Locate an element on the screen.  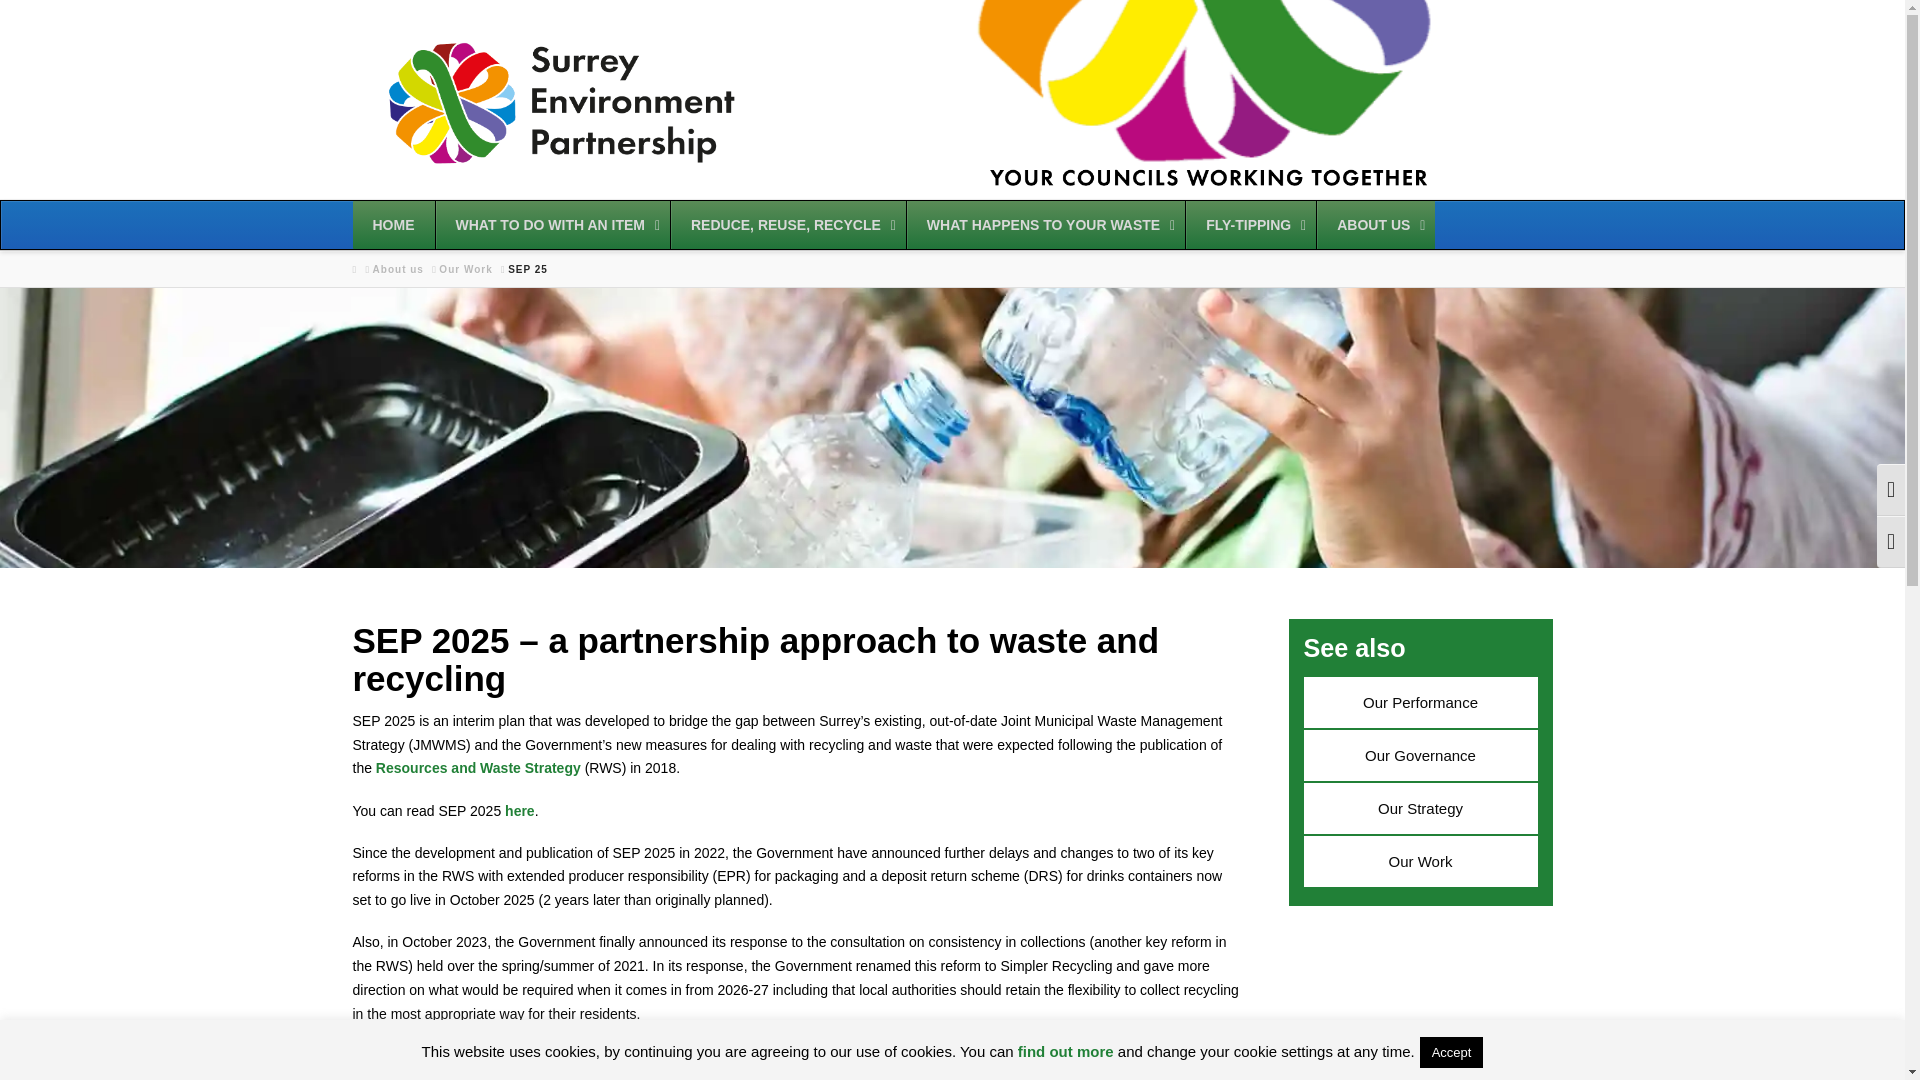
Surrey Environment Partnership is located at coordinates (561, 104).